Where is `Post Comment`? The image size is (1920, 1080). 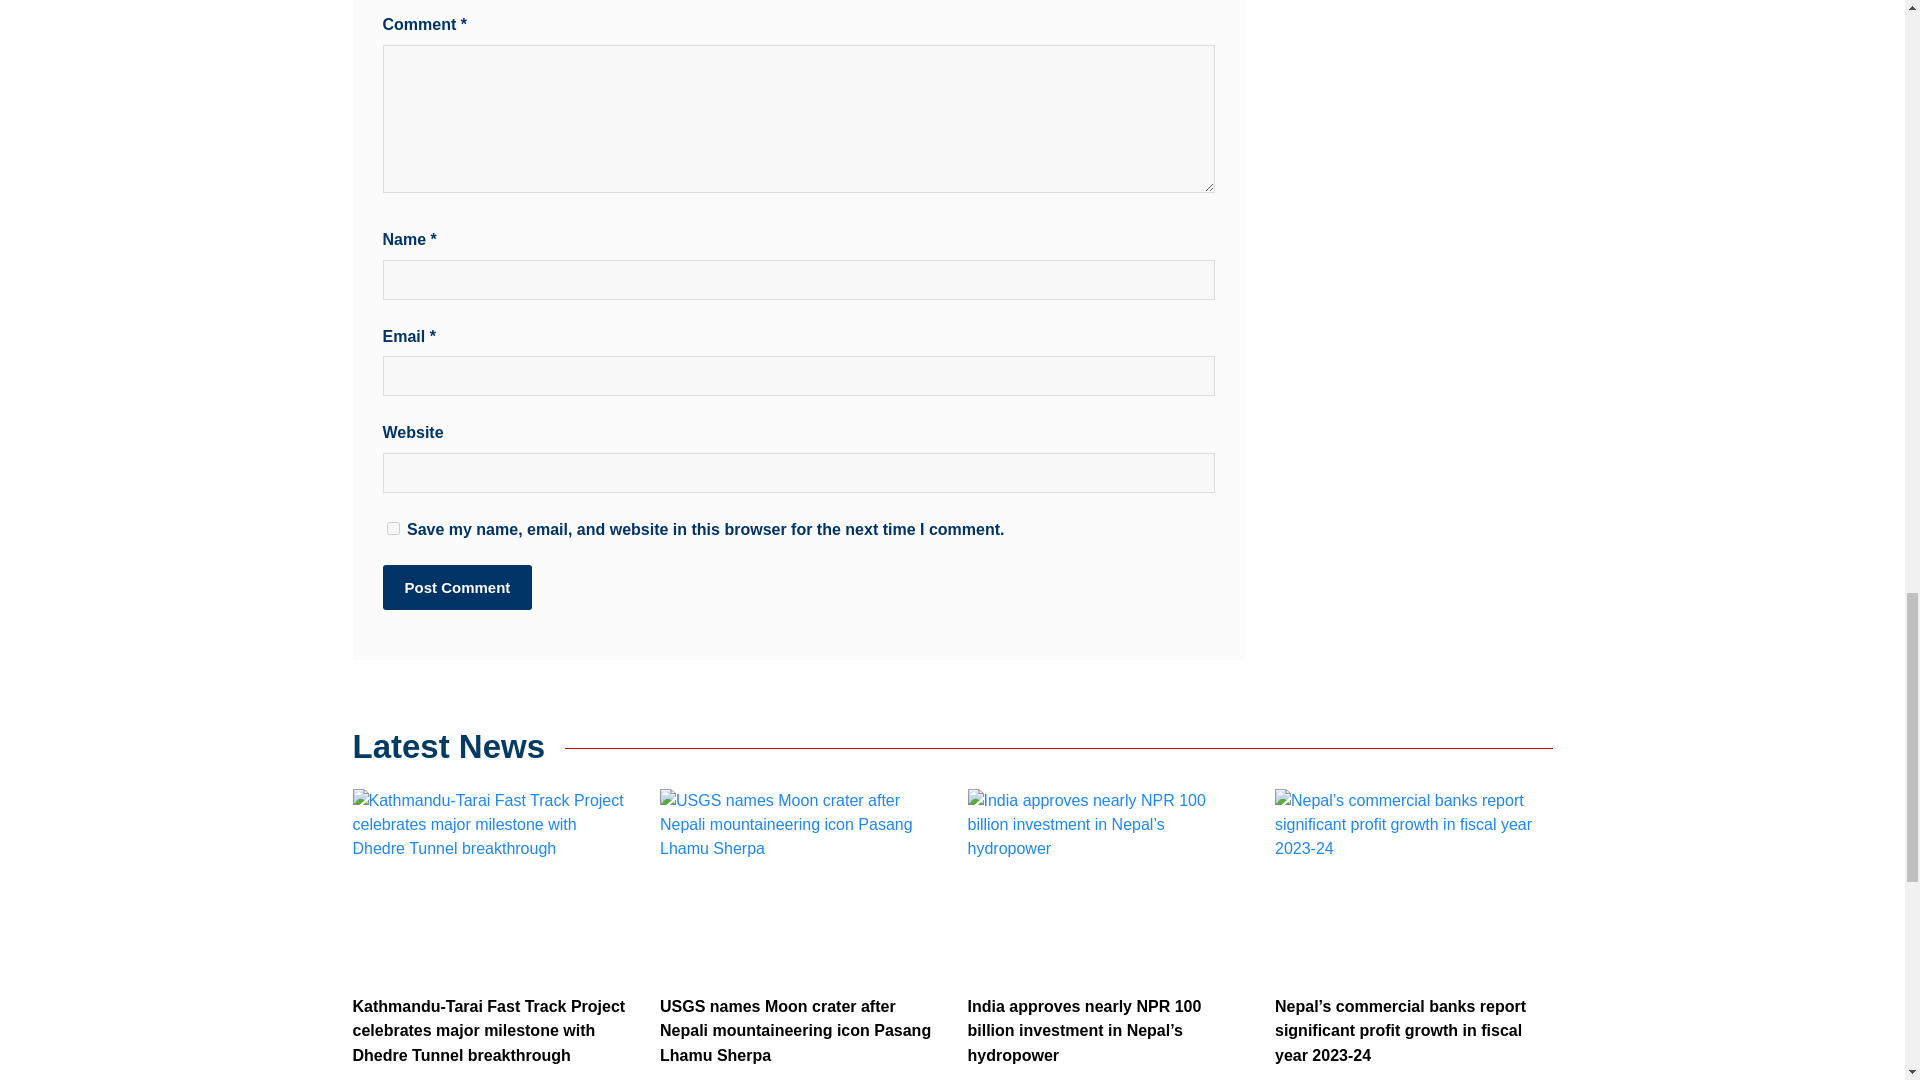
Post Comment is located at coordinates (456, 587).